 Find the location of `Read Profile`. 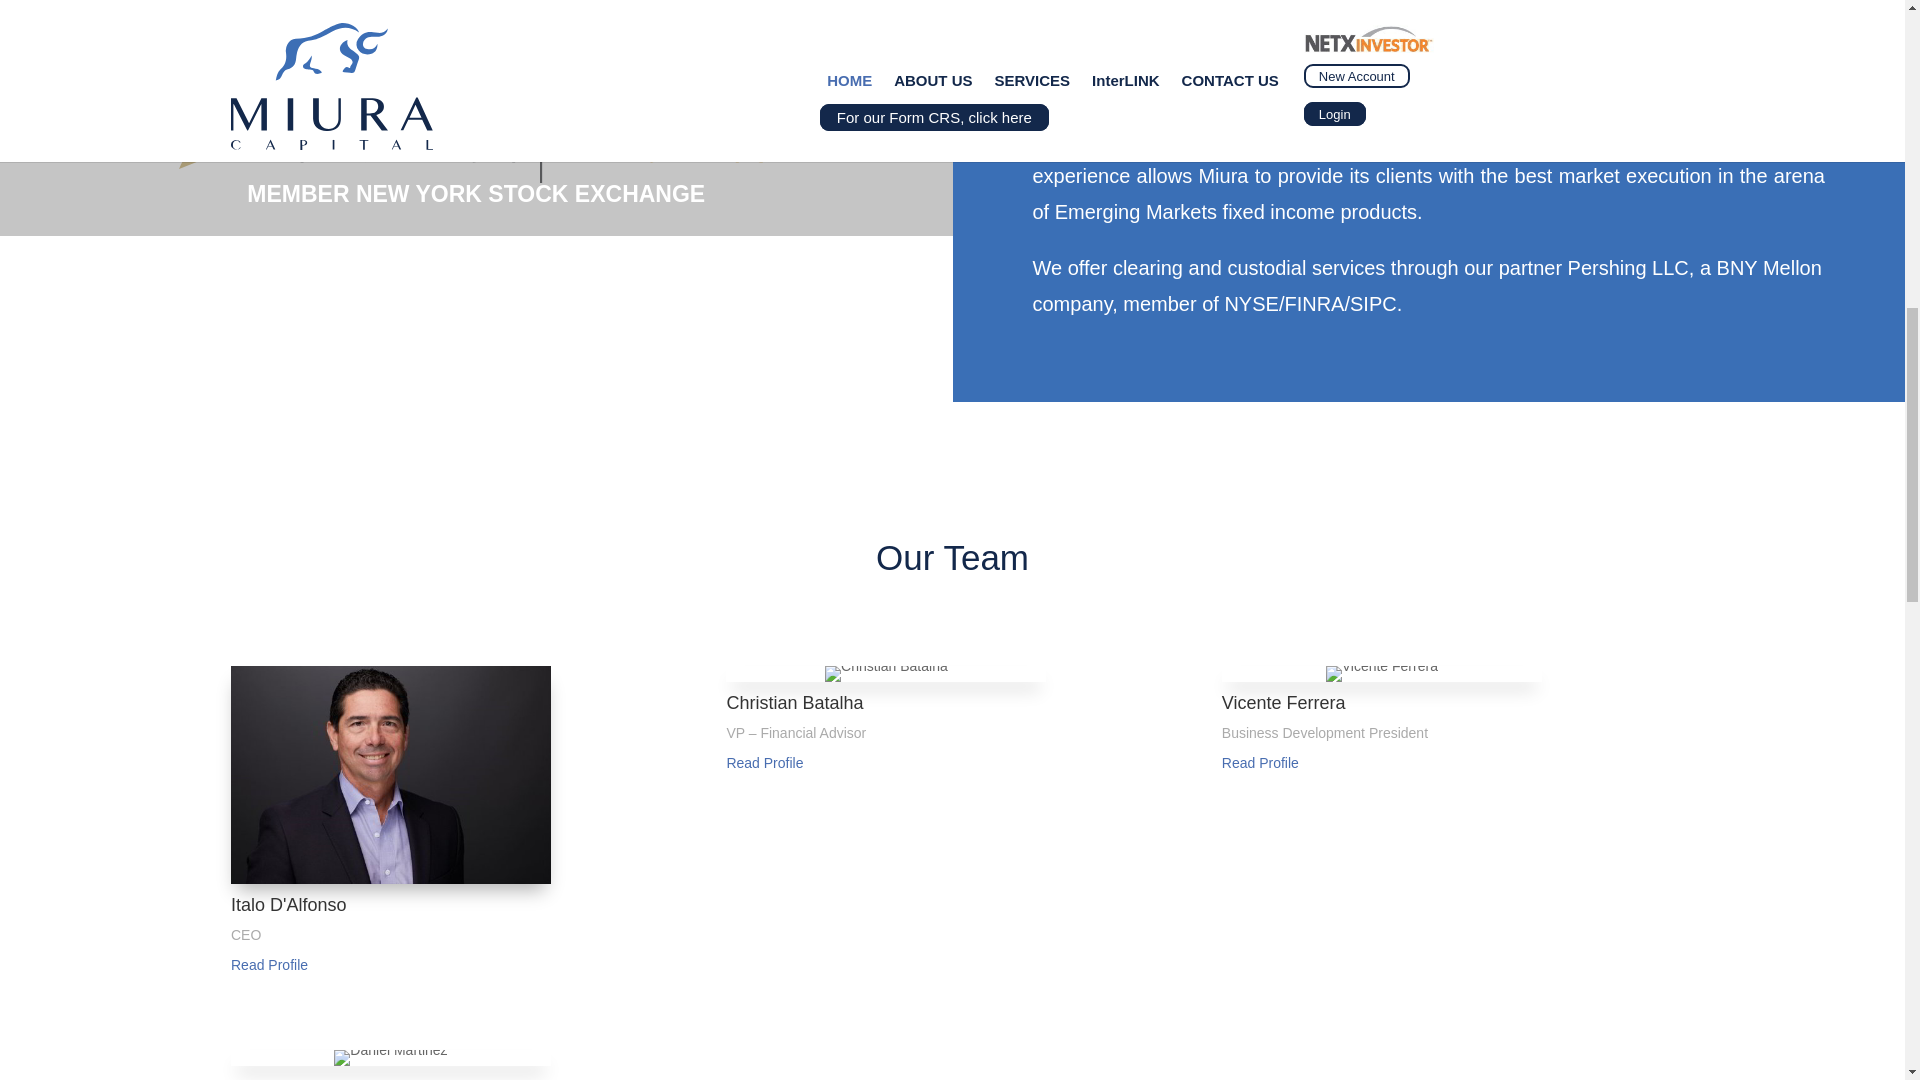

Read Profile is located at coordinates (764, 762).